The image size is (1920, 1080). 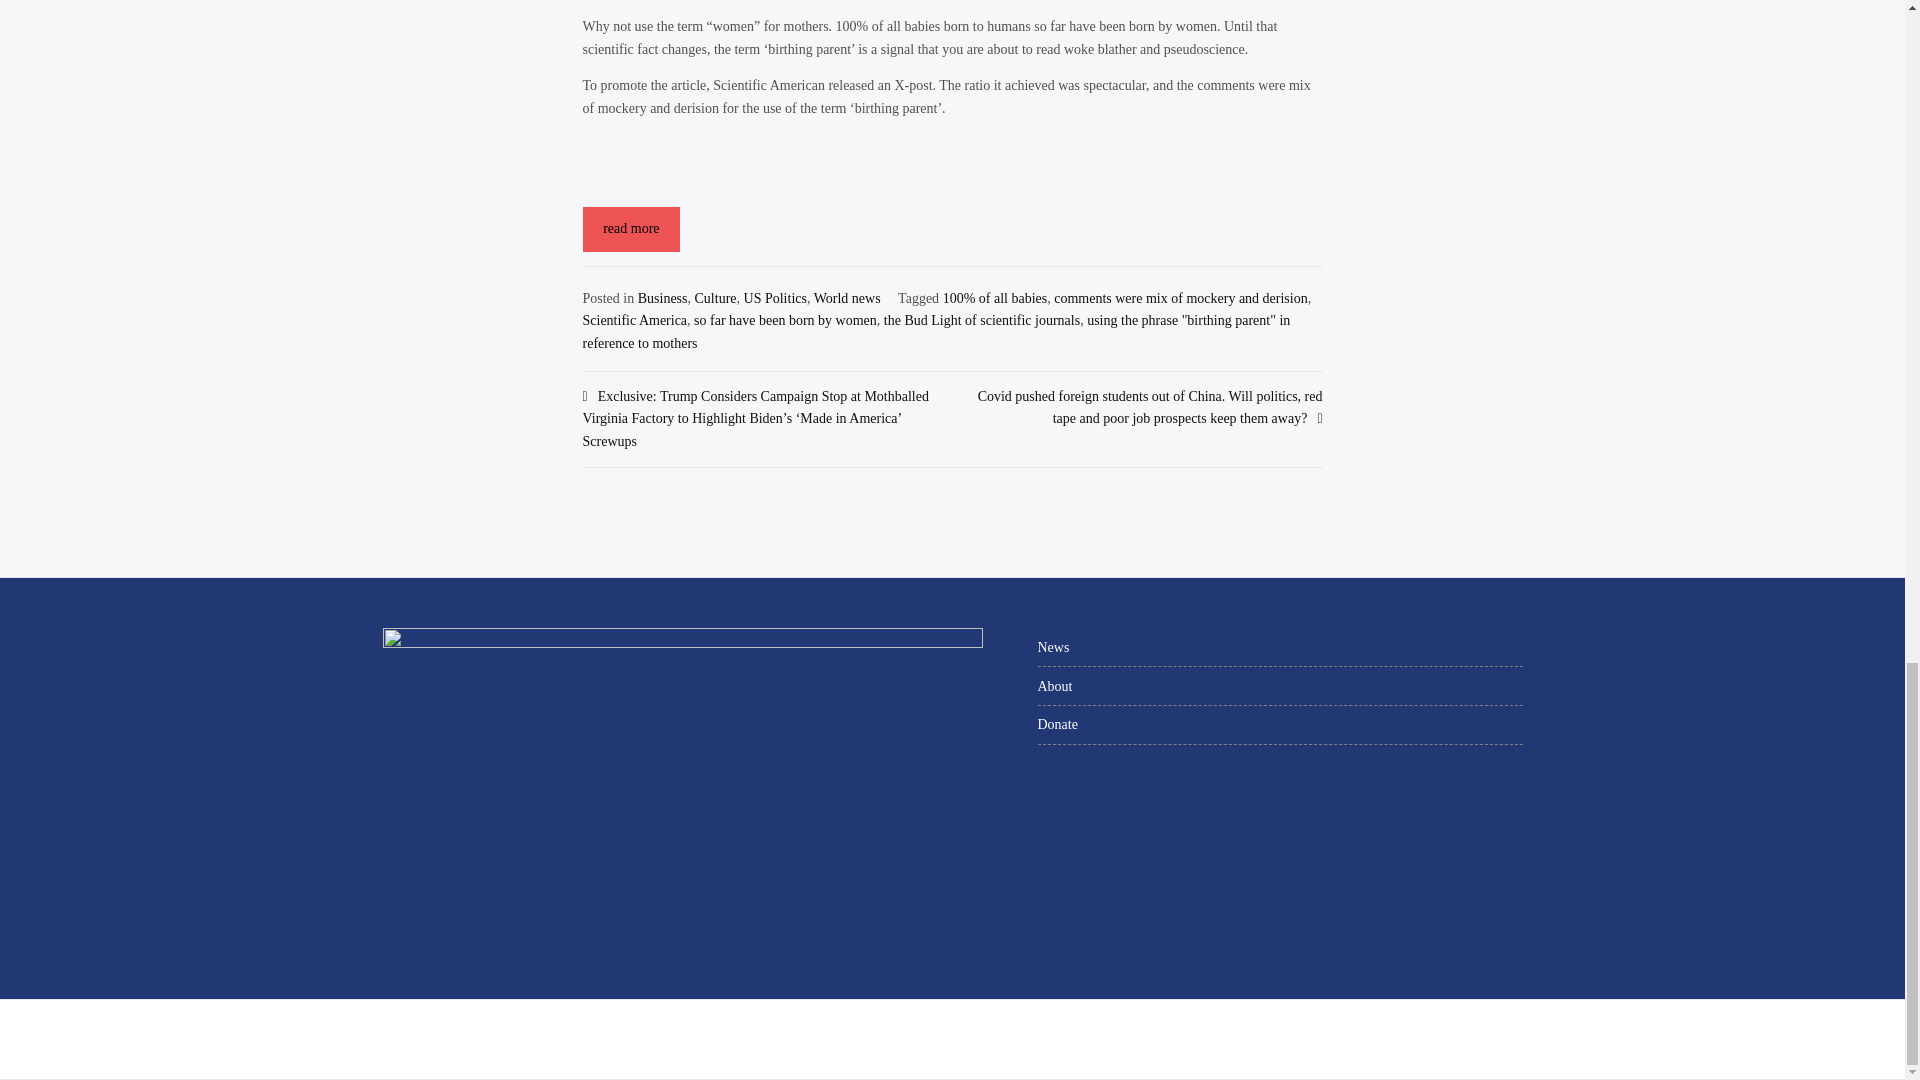 I want to click on World news, so click(x=848, y=298).